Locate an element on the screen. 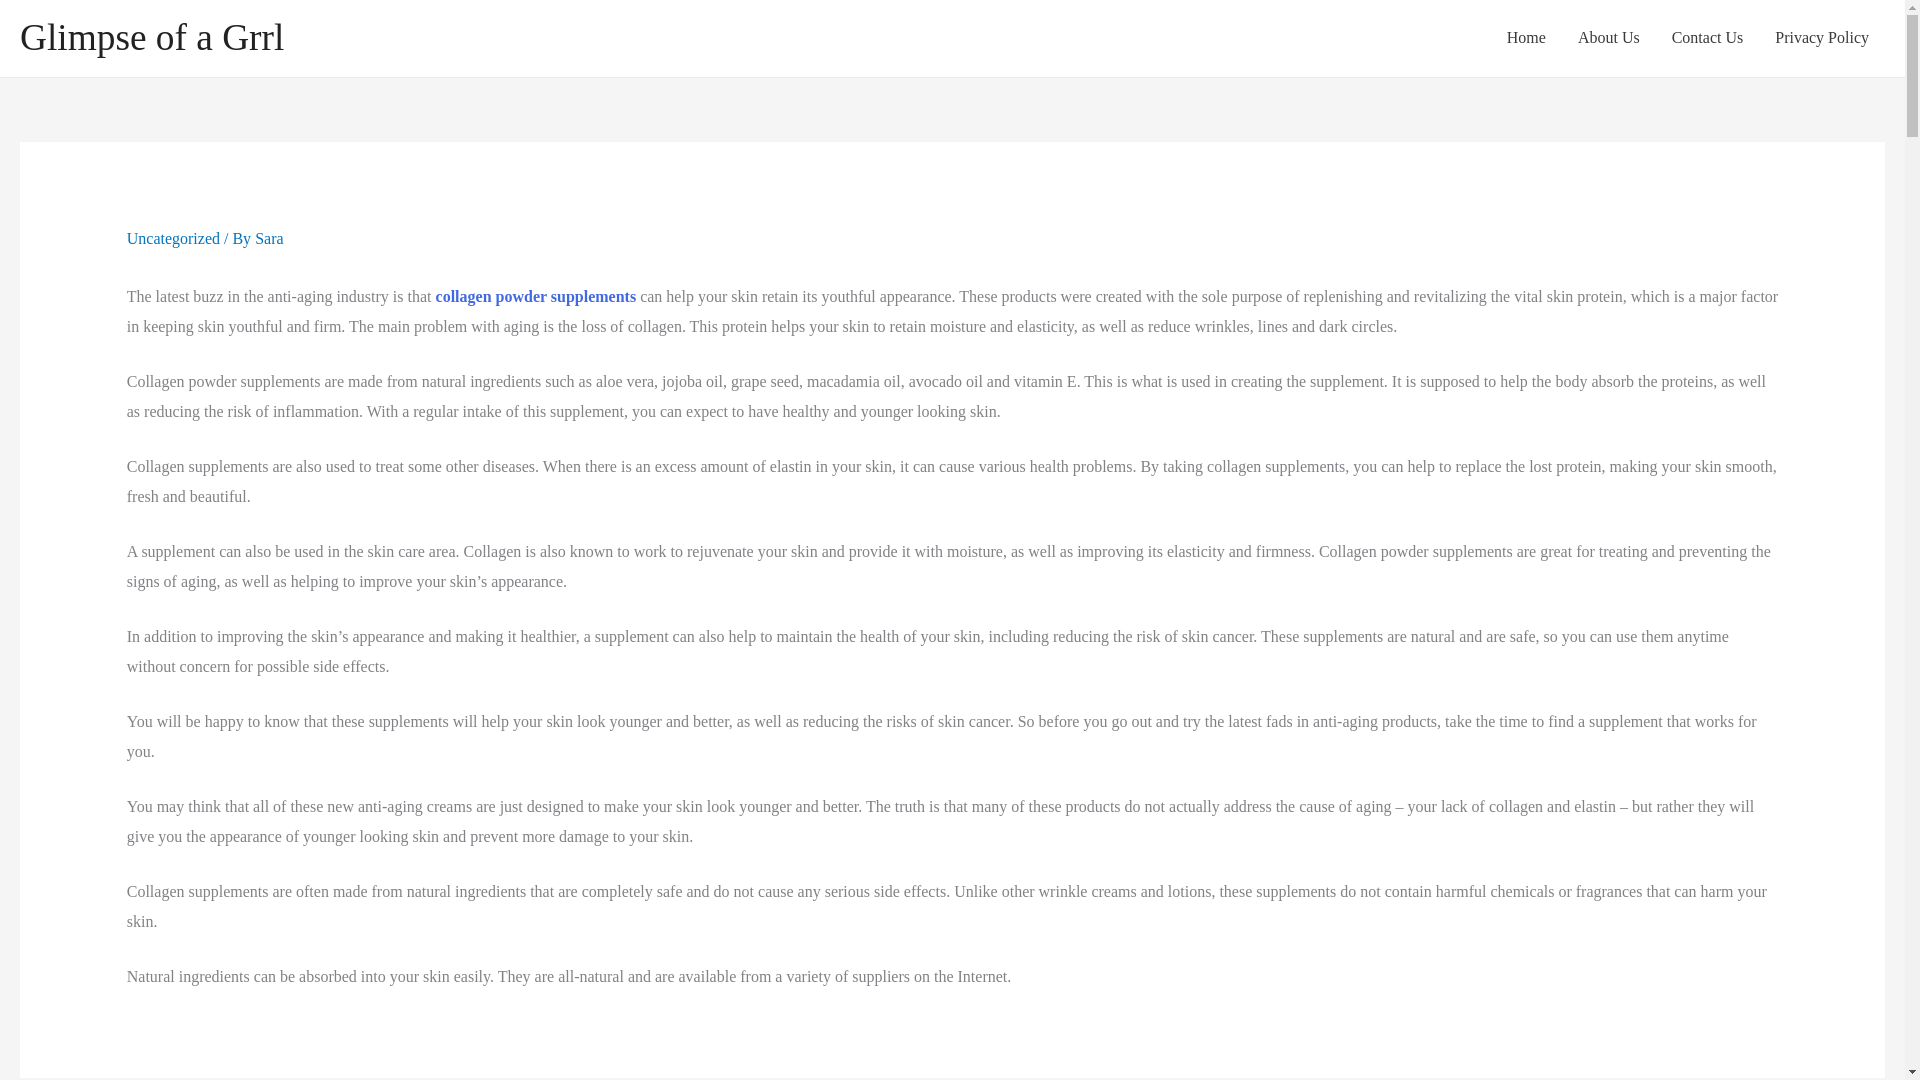 The width and height of the screenshot is (1920, 1080). About Us is located at coordinates (1608, 38).